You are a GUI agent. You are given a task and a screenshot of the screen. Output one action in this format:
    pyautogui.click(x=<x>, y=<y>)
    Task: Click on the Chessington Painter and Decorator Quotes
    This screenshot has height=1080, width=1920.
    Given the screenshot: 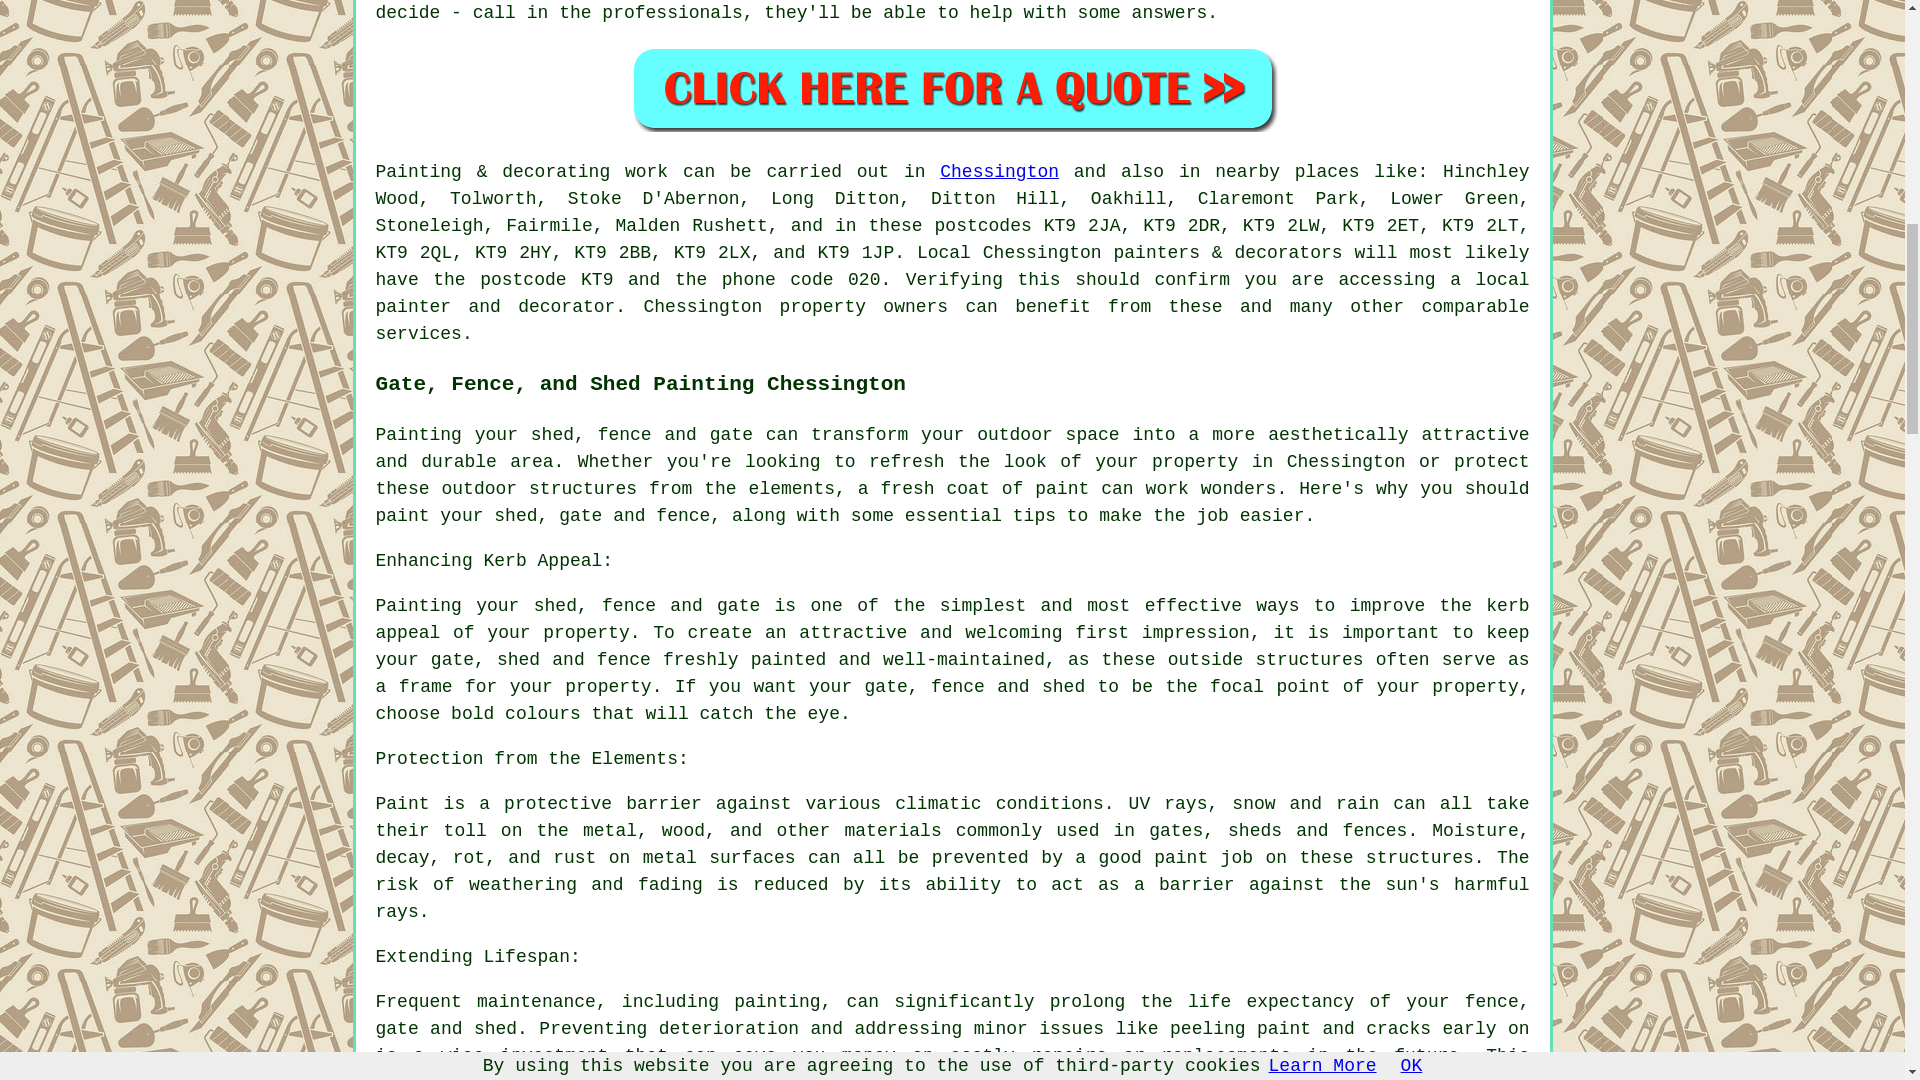 What is the action you would take?
    pyautogui.click(x=952, y=88)
    